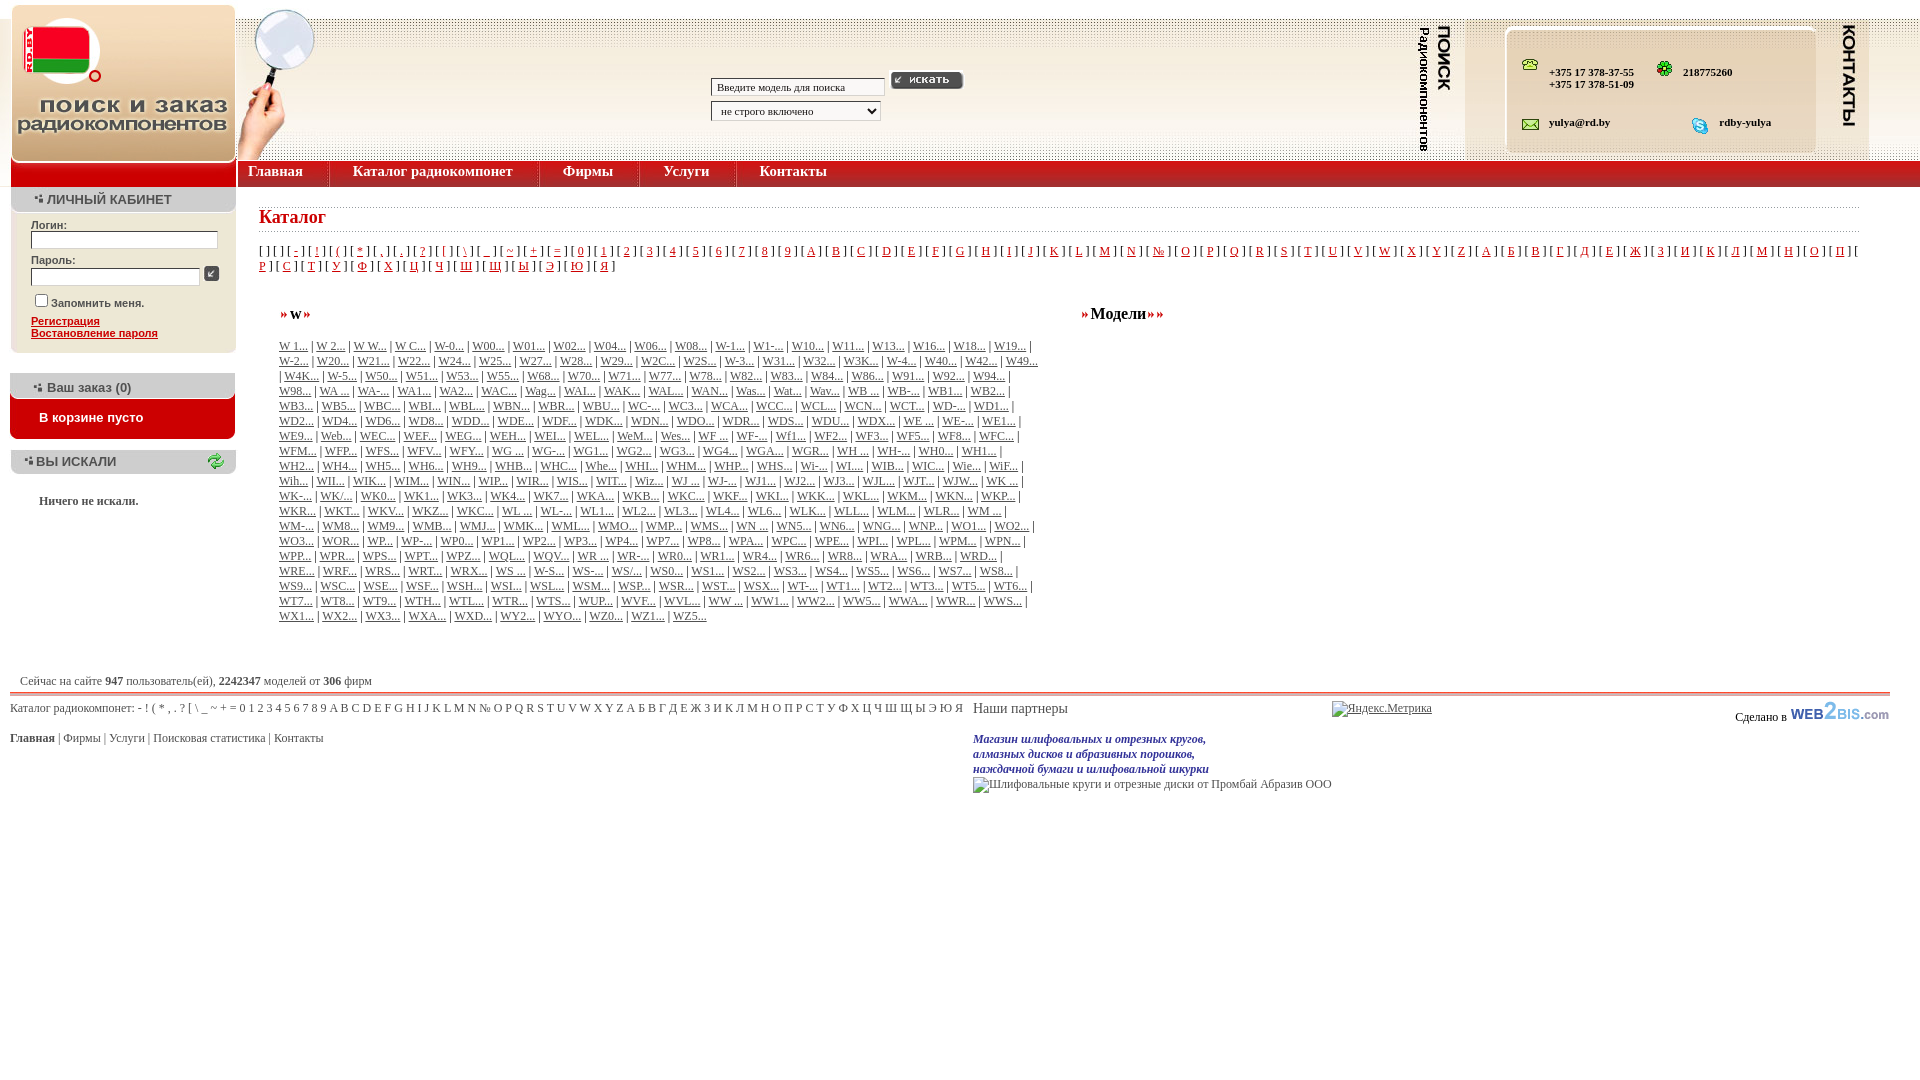 The image size is (1920, 1080). Describe the element at coordinates (717, 556) in the screenshot. I see `WR1...` at that location.